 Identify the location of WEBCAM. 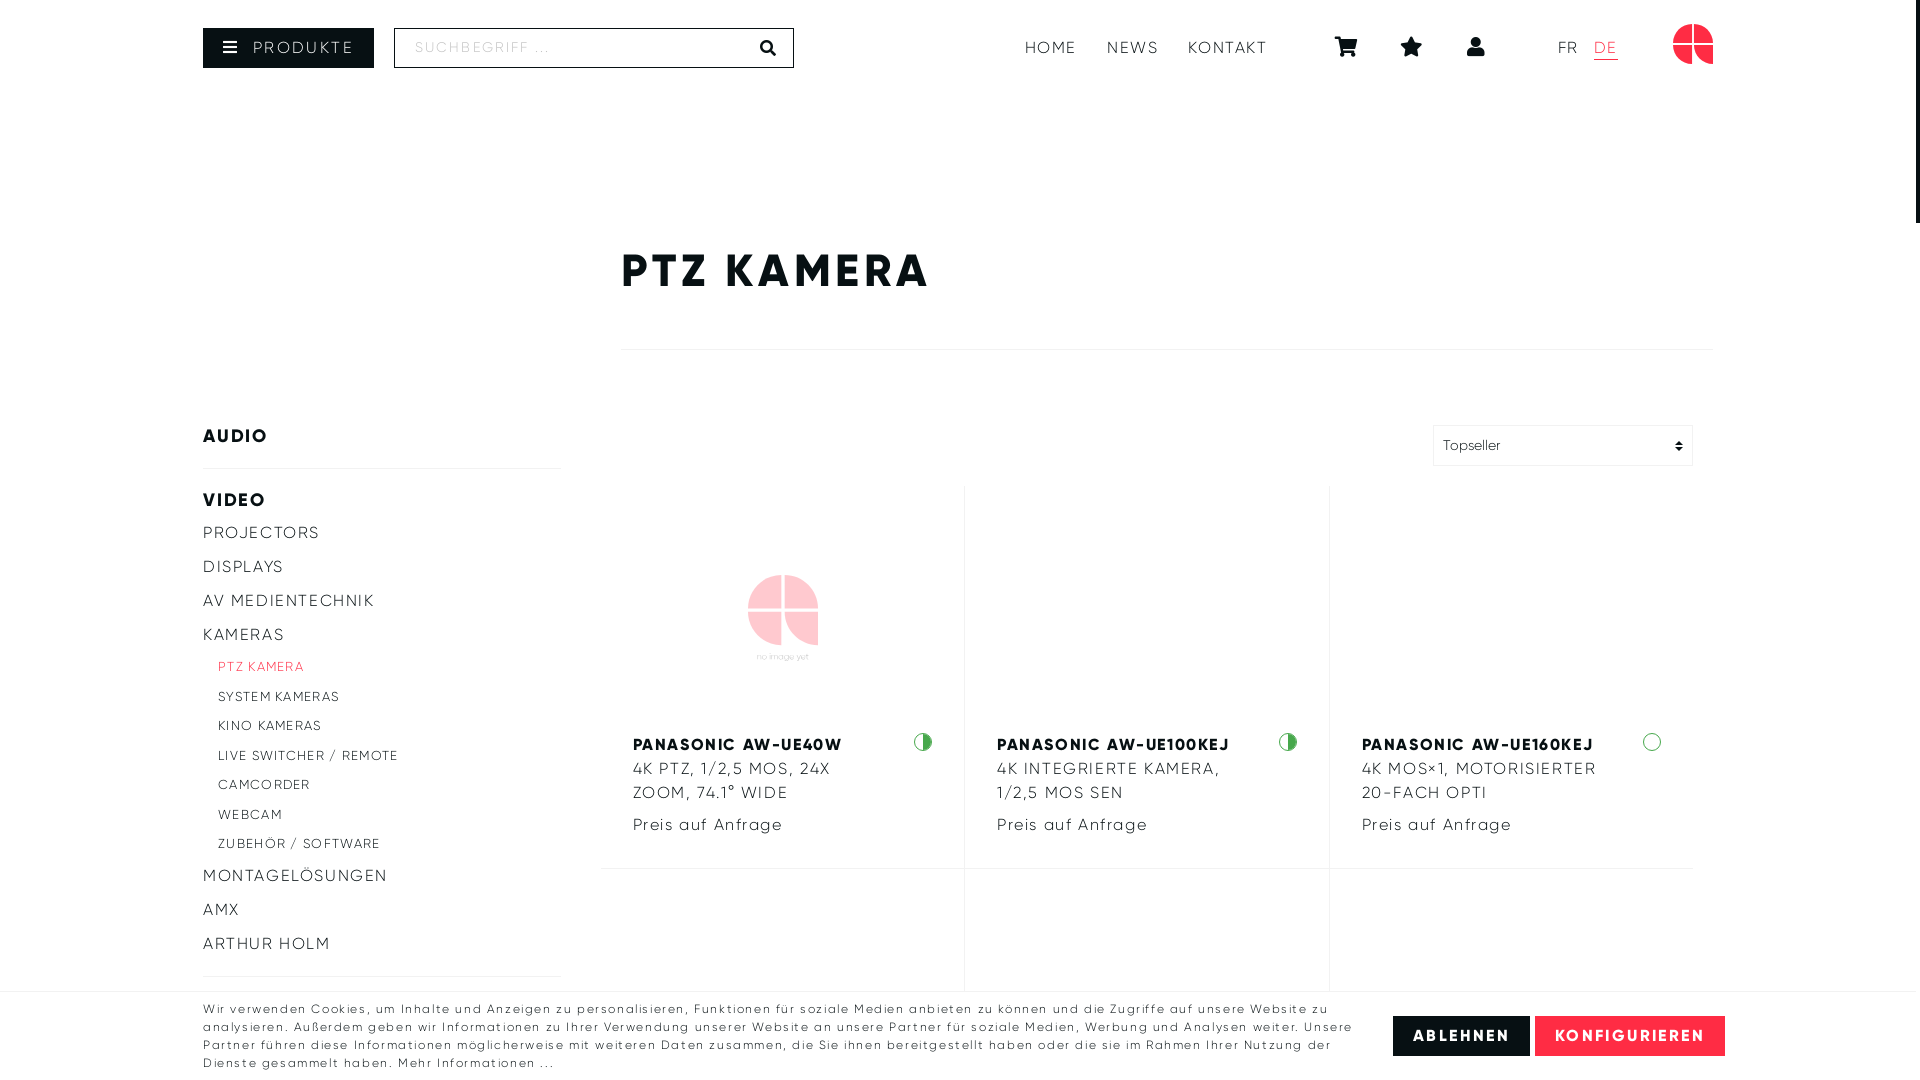
(390, 815).